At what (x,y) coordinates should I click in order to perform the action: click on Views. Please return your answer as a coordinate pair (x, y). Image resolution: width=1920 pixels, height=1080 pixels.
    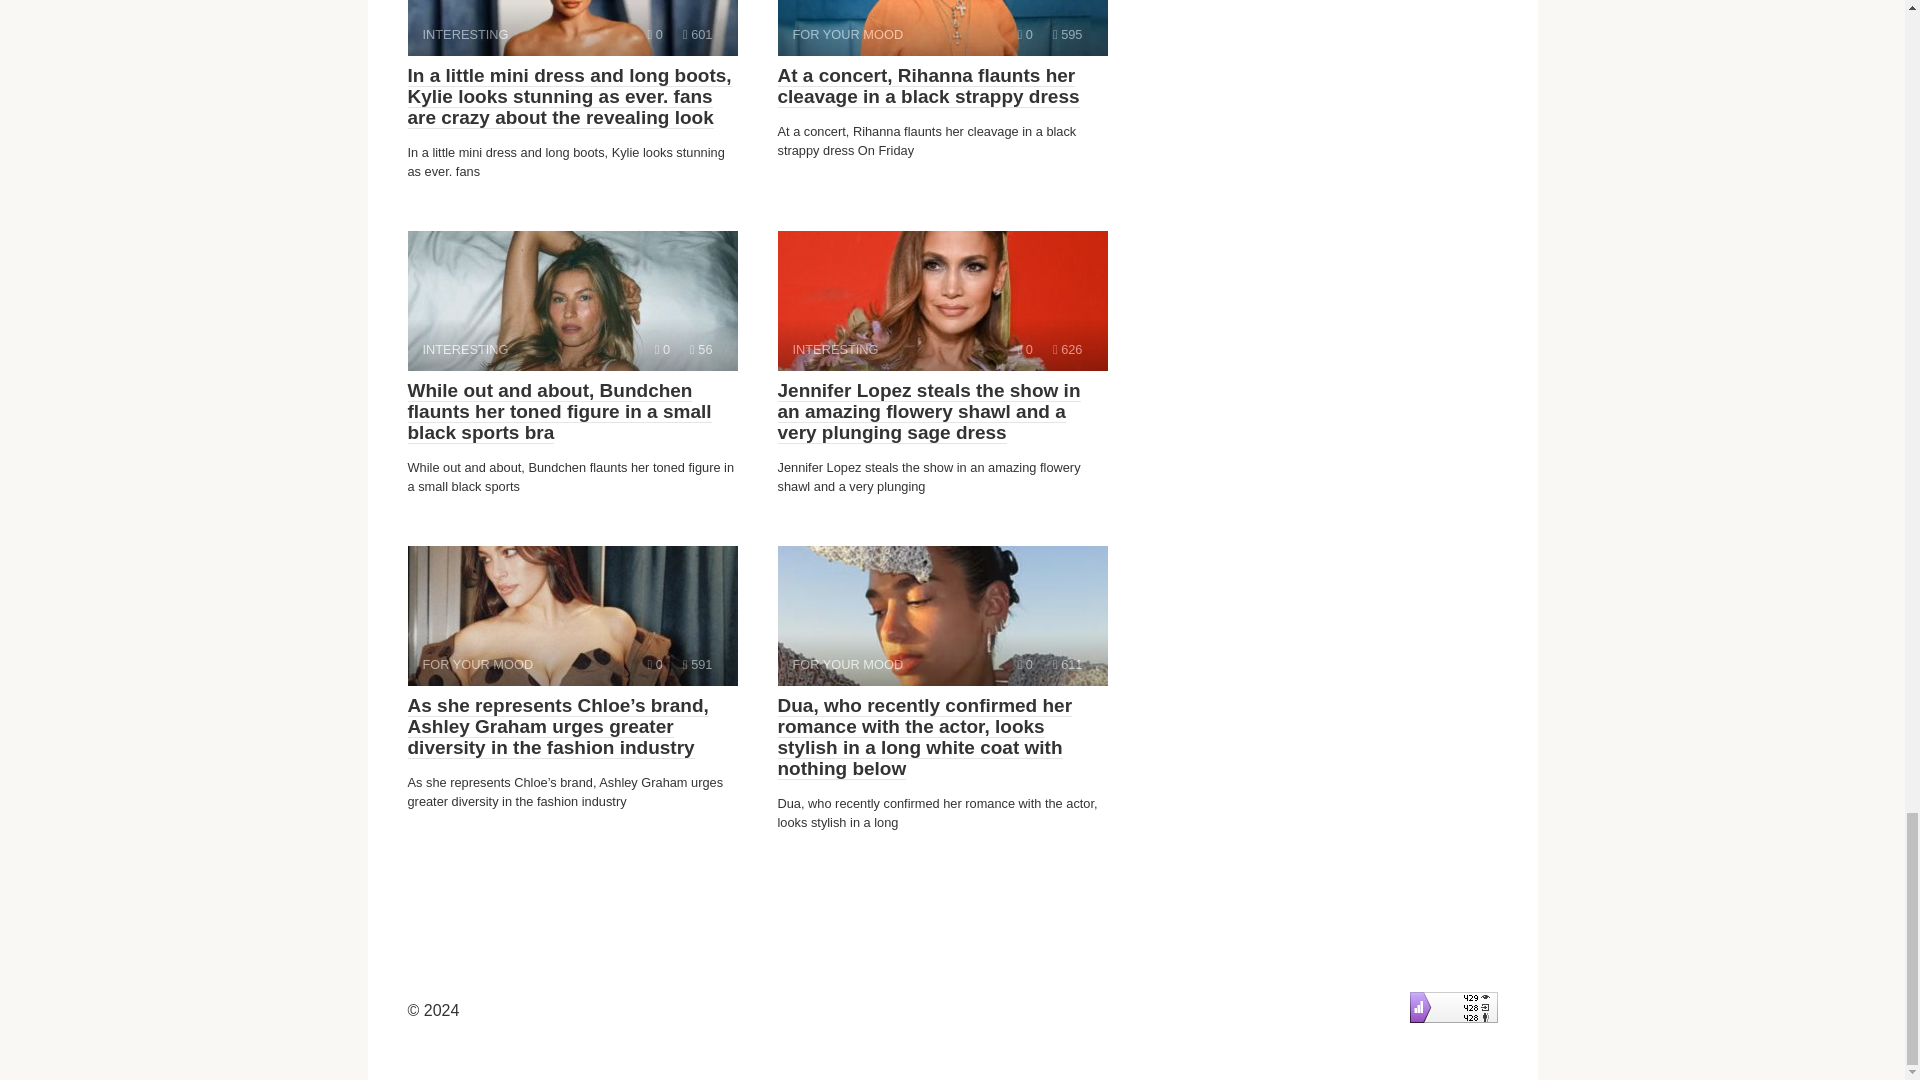
    Looking at the image, I should click on (1067, 34).